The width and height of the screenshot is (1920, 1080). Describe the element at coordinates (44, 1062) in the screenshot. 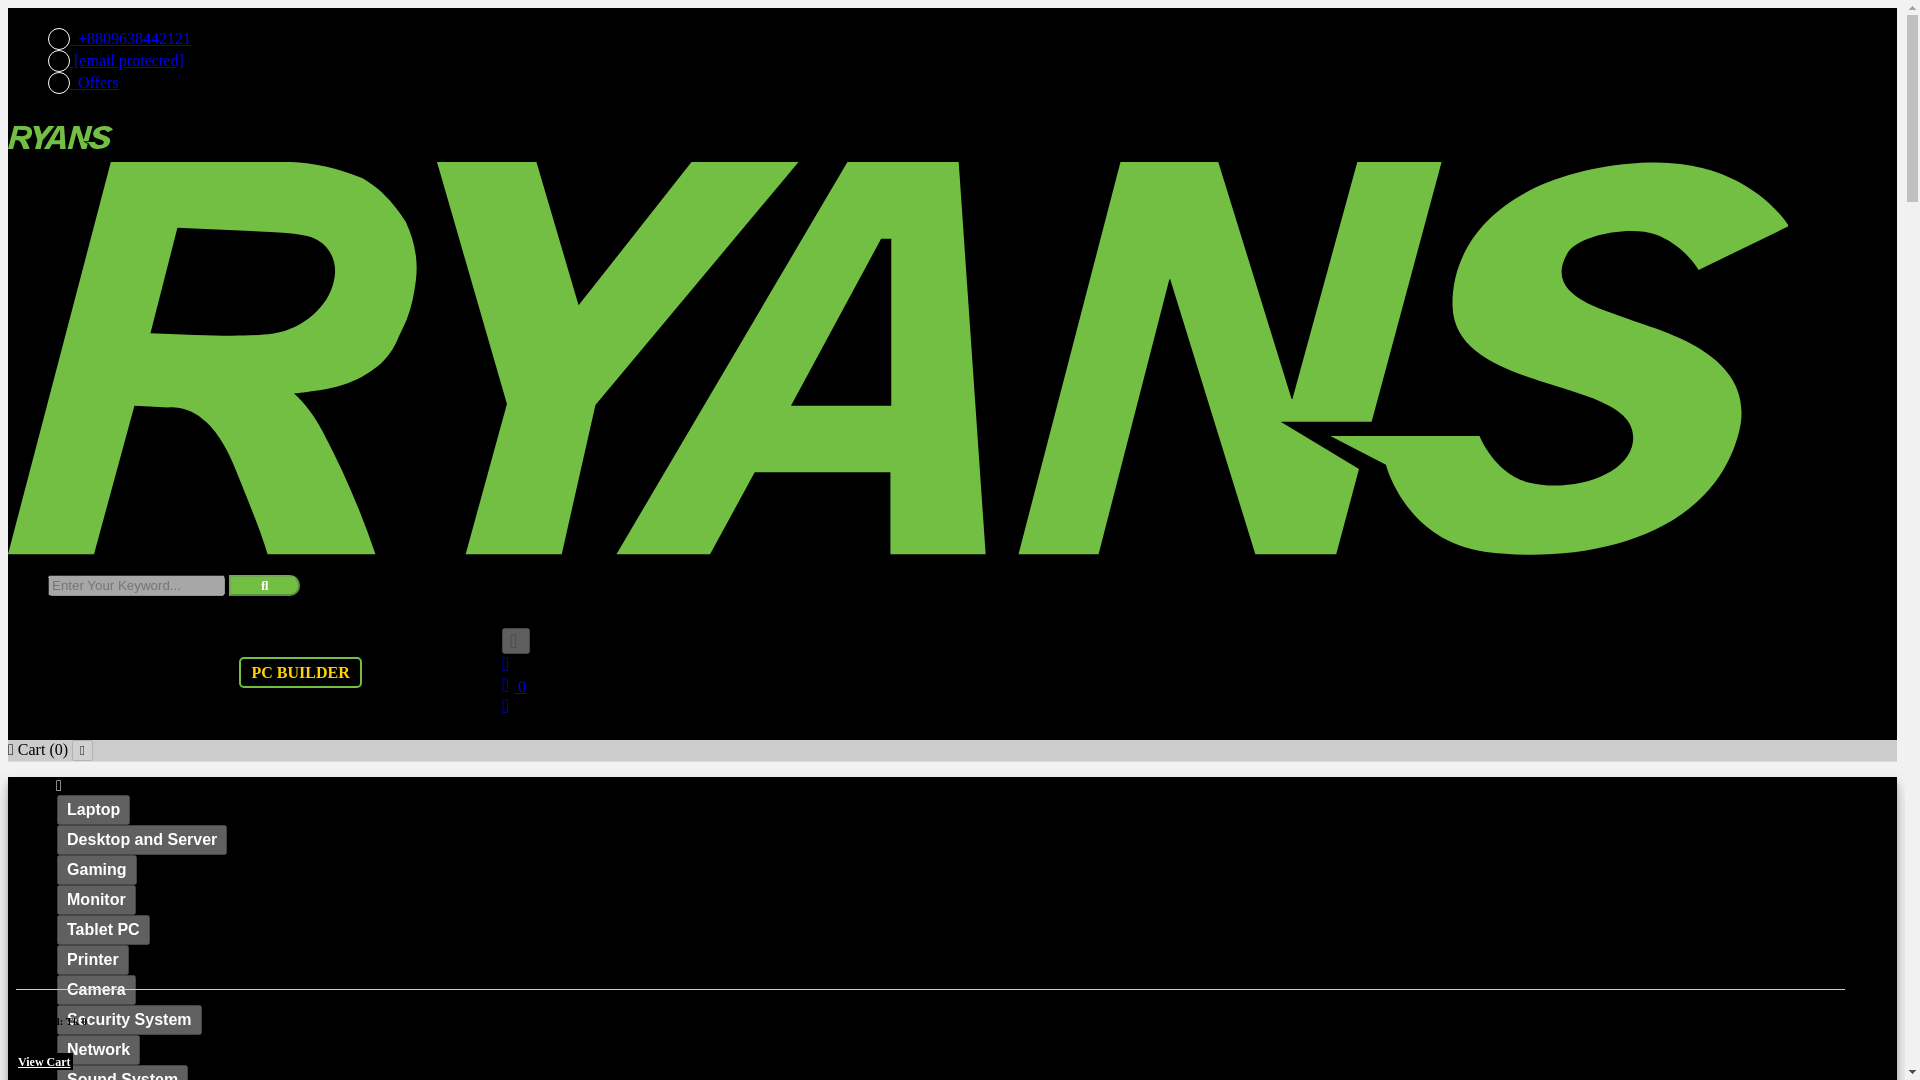

I see `View Cart` at that location.